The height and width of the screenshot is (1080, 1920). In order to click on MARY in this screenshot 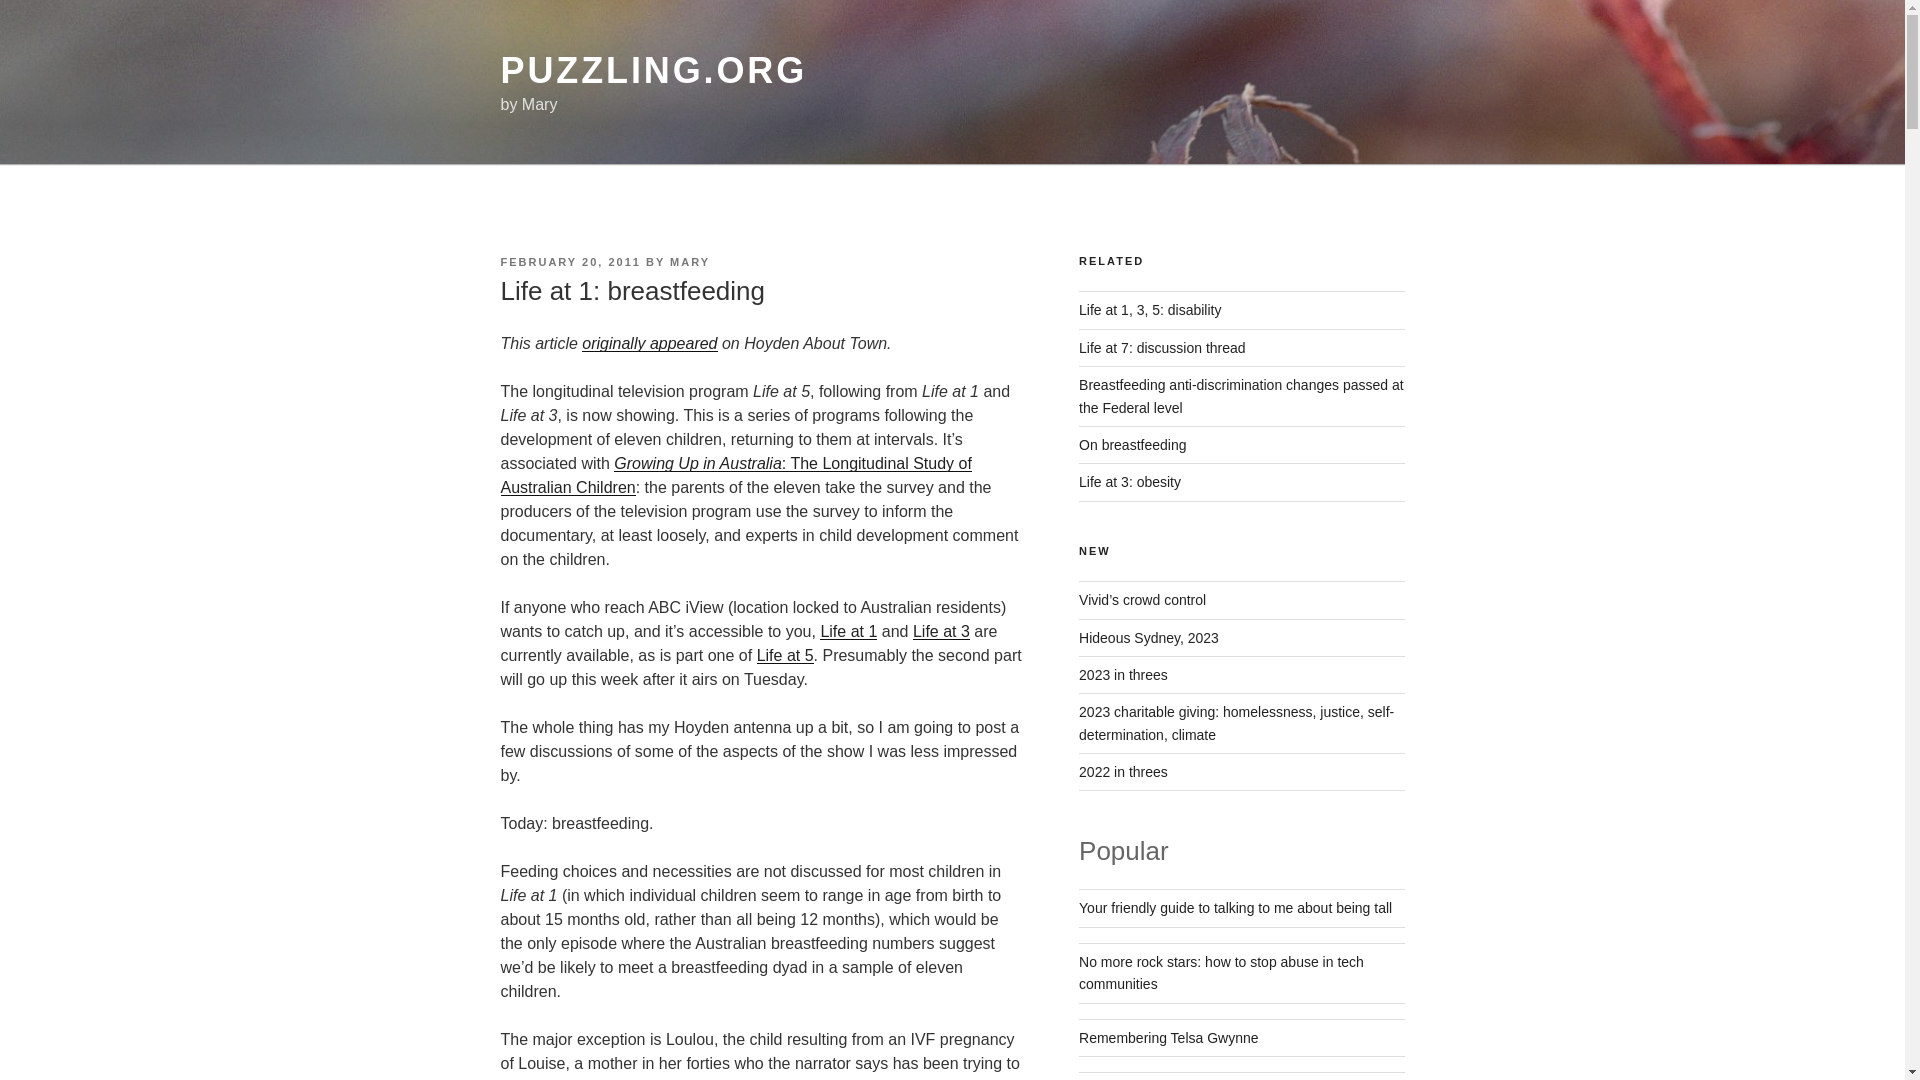, I will do `click(690, 261)`.